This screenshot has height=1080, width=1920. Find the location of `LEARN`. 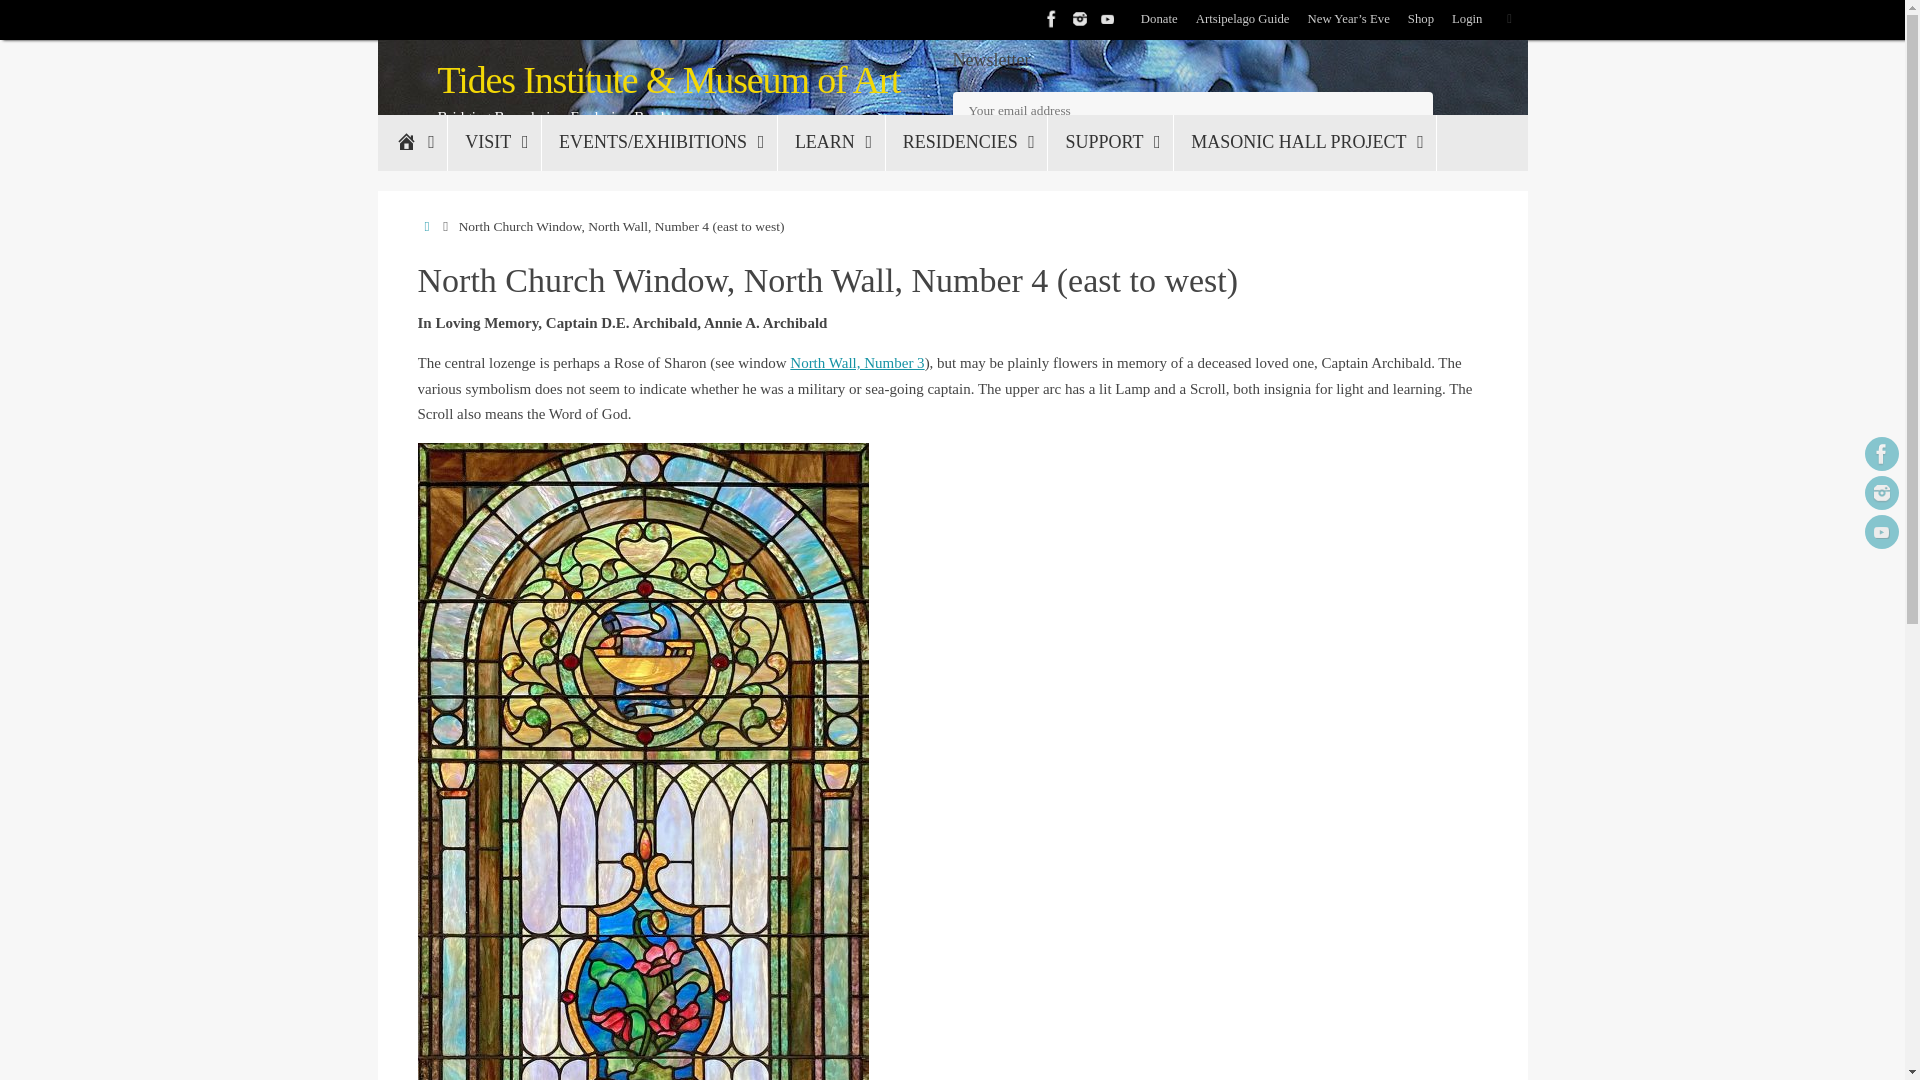

LEARN is located at coordinates (831, 142).